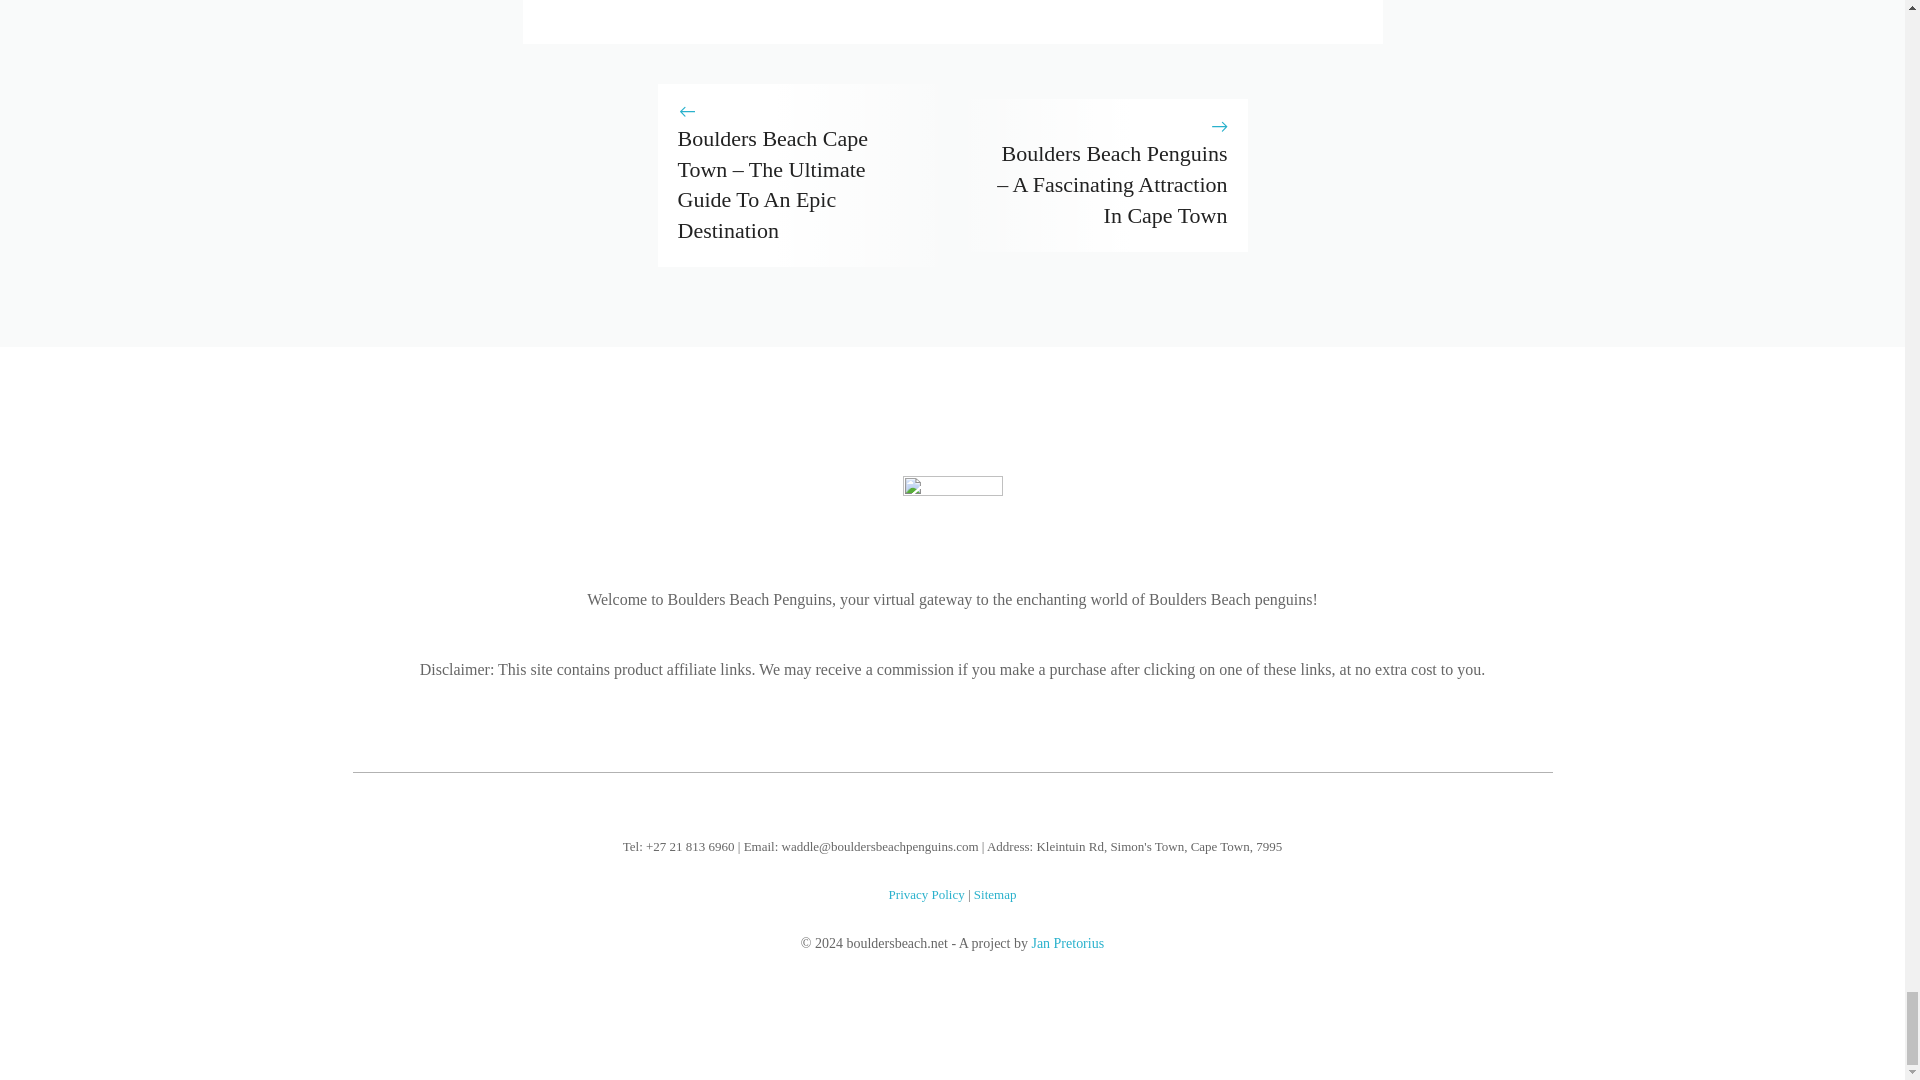 The image size is (1920, 1080). Describe the element at coordinates (995, 894) in the screenshot. I see `Sitemap` at that location.